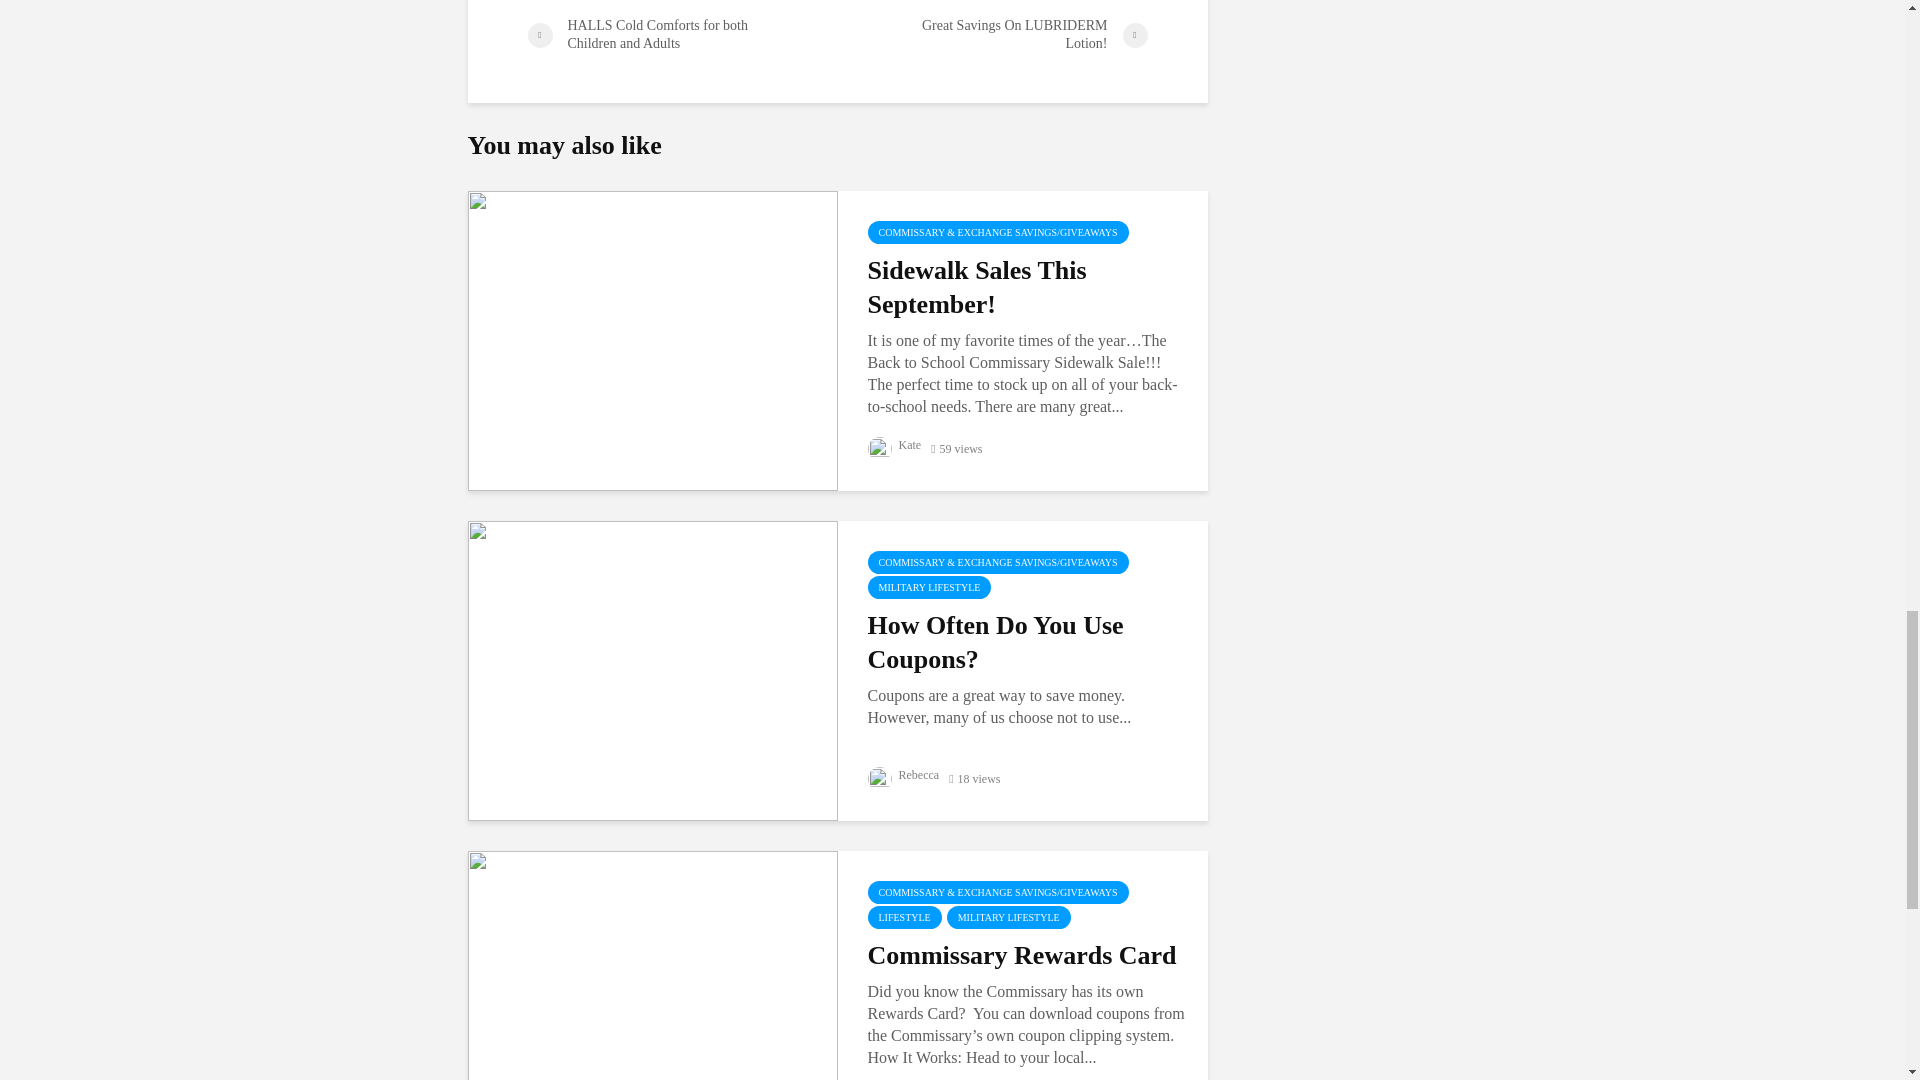  What do you see at coordinates (992, 34) in the screenshot?
I see `Great Savings On LUBRIDERM Lotion!` at bounding box center [992, 34].